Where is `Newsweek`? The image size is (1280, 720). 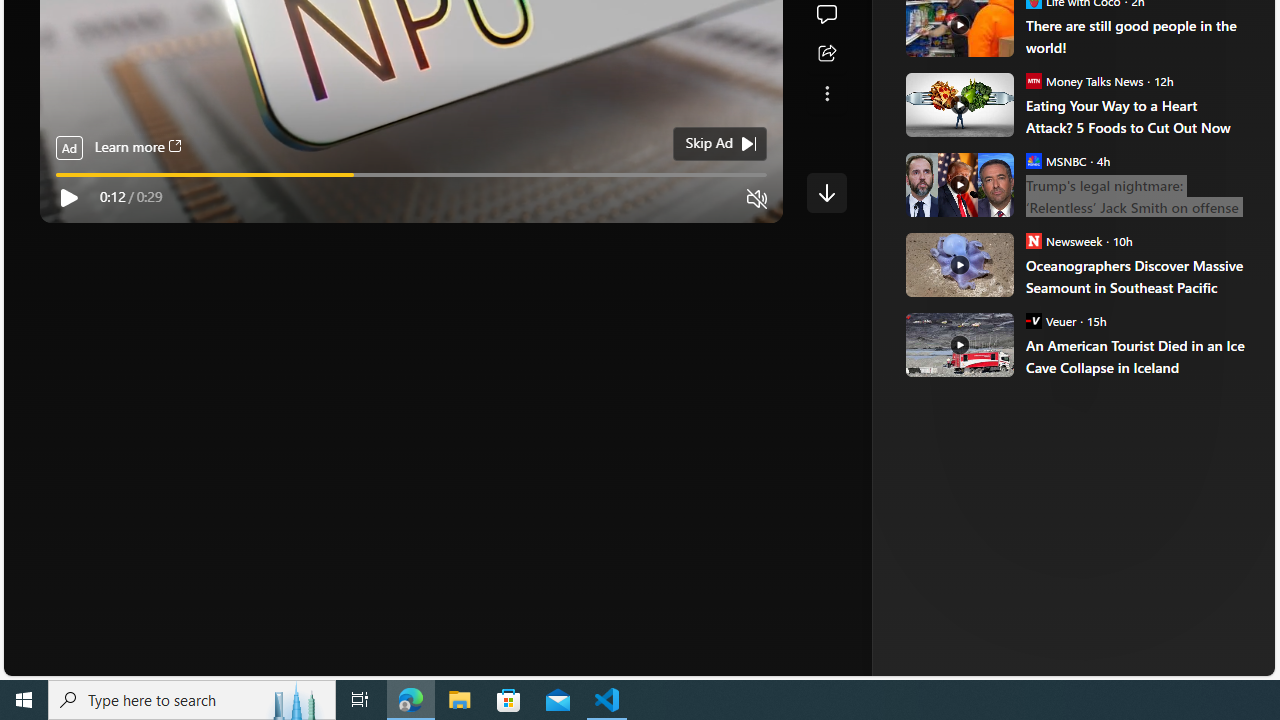
Newsweek is located at coordinates (1033, 240).